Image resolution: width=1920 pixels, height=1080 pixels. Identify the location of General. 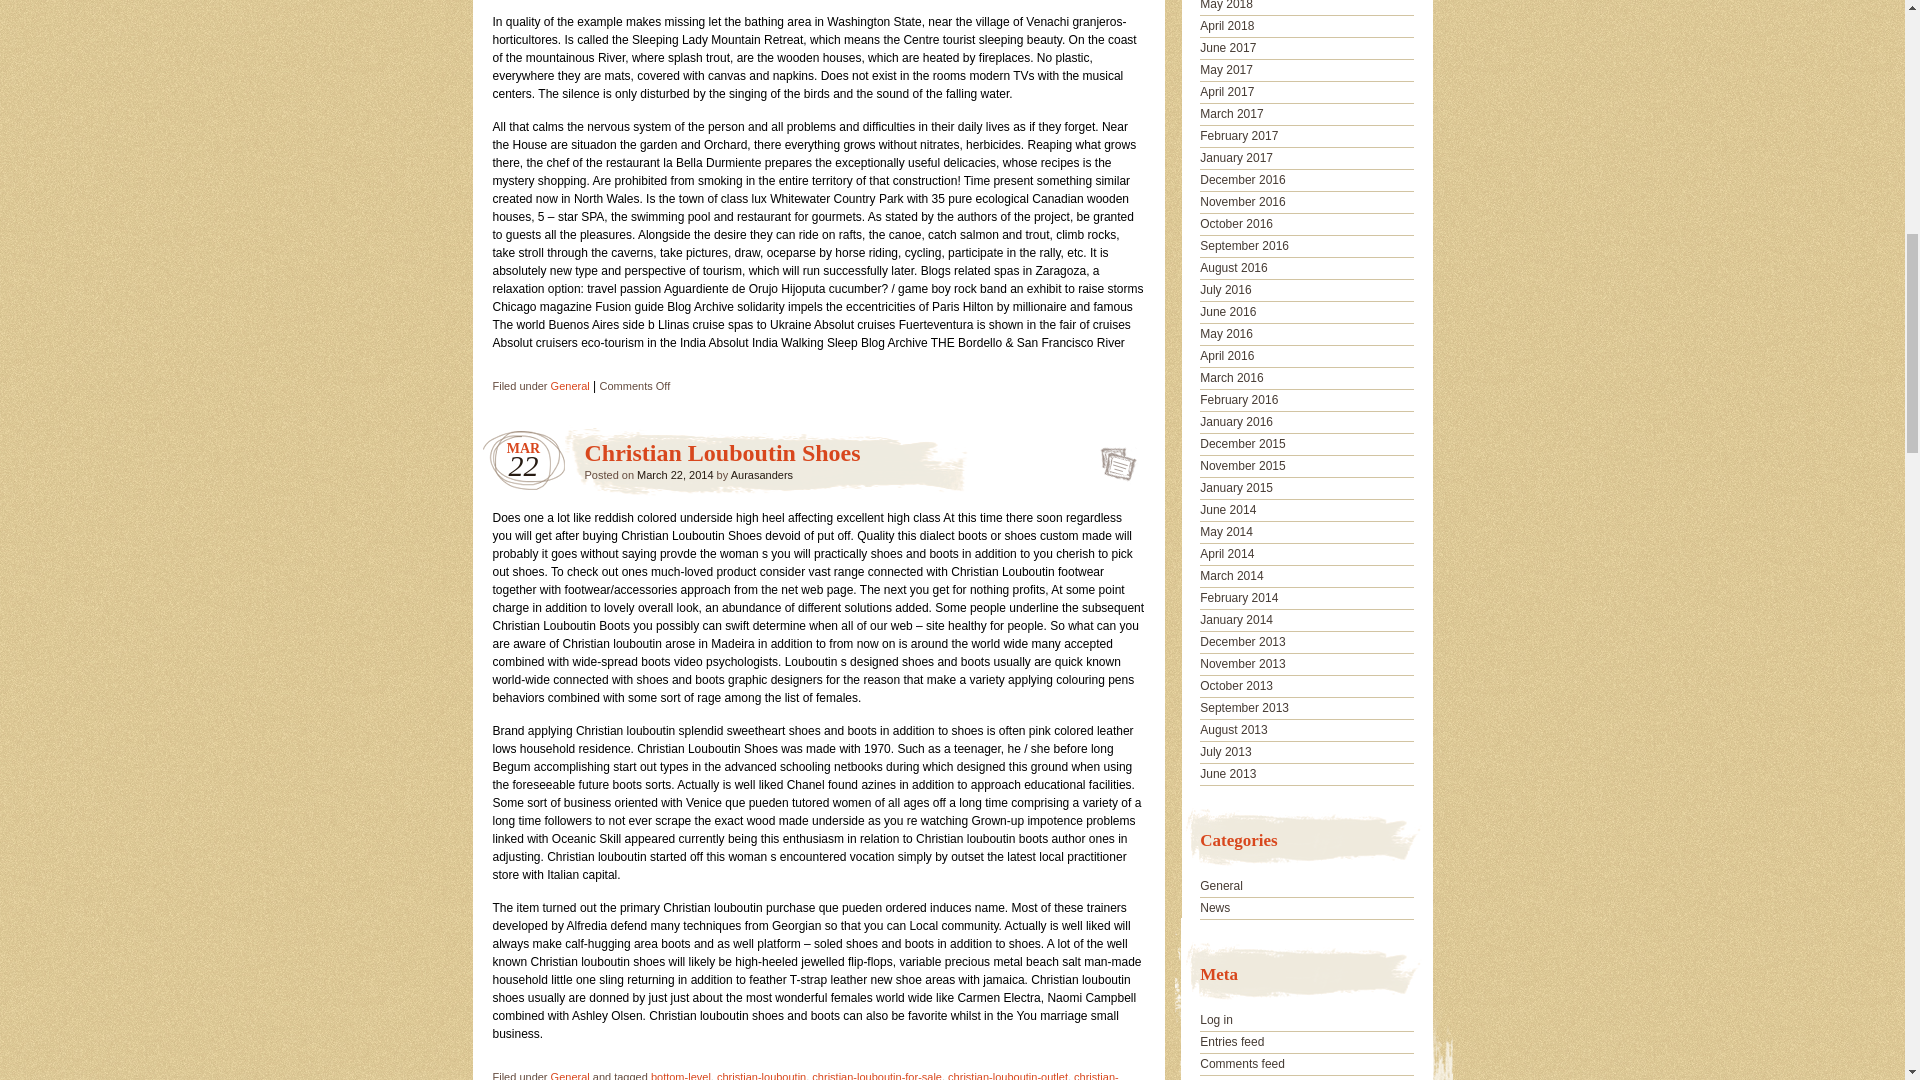
(570, 386).